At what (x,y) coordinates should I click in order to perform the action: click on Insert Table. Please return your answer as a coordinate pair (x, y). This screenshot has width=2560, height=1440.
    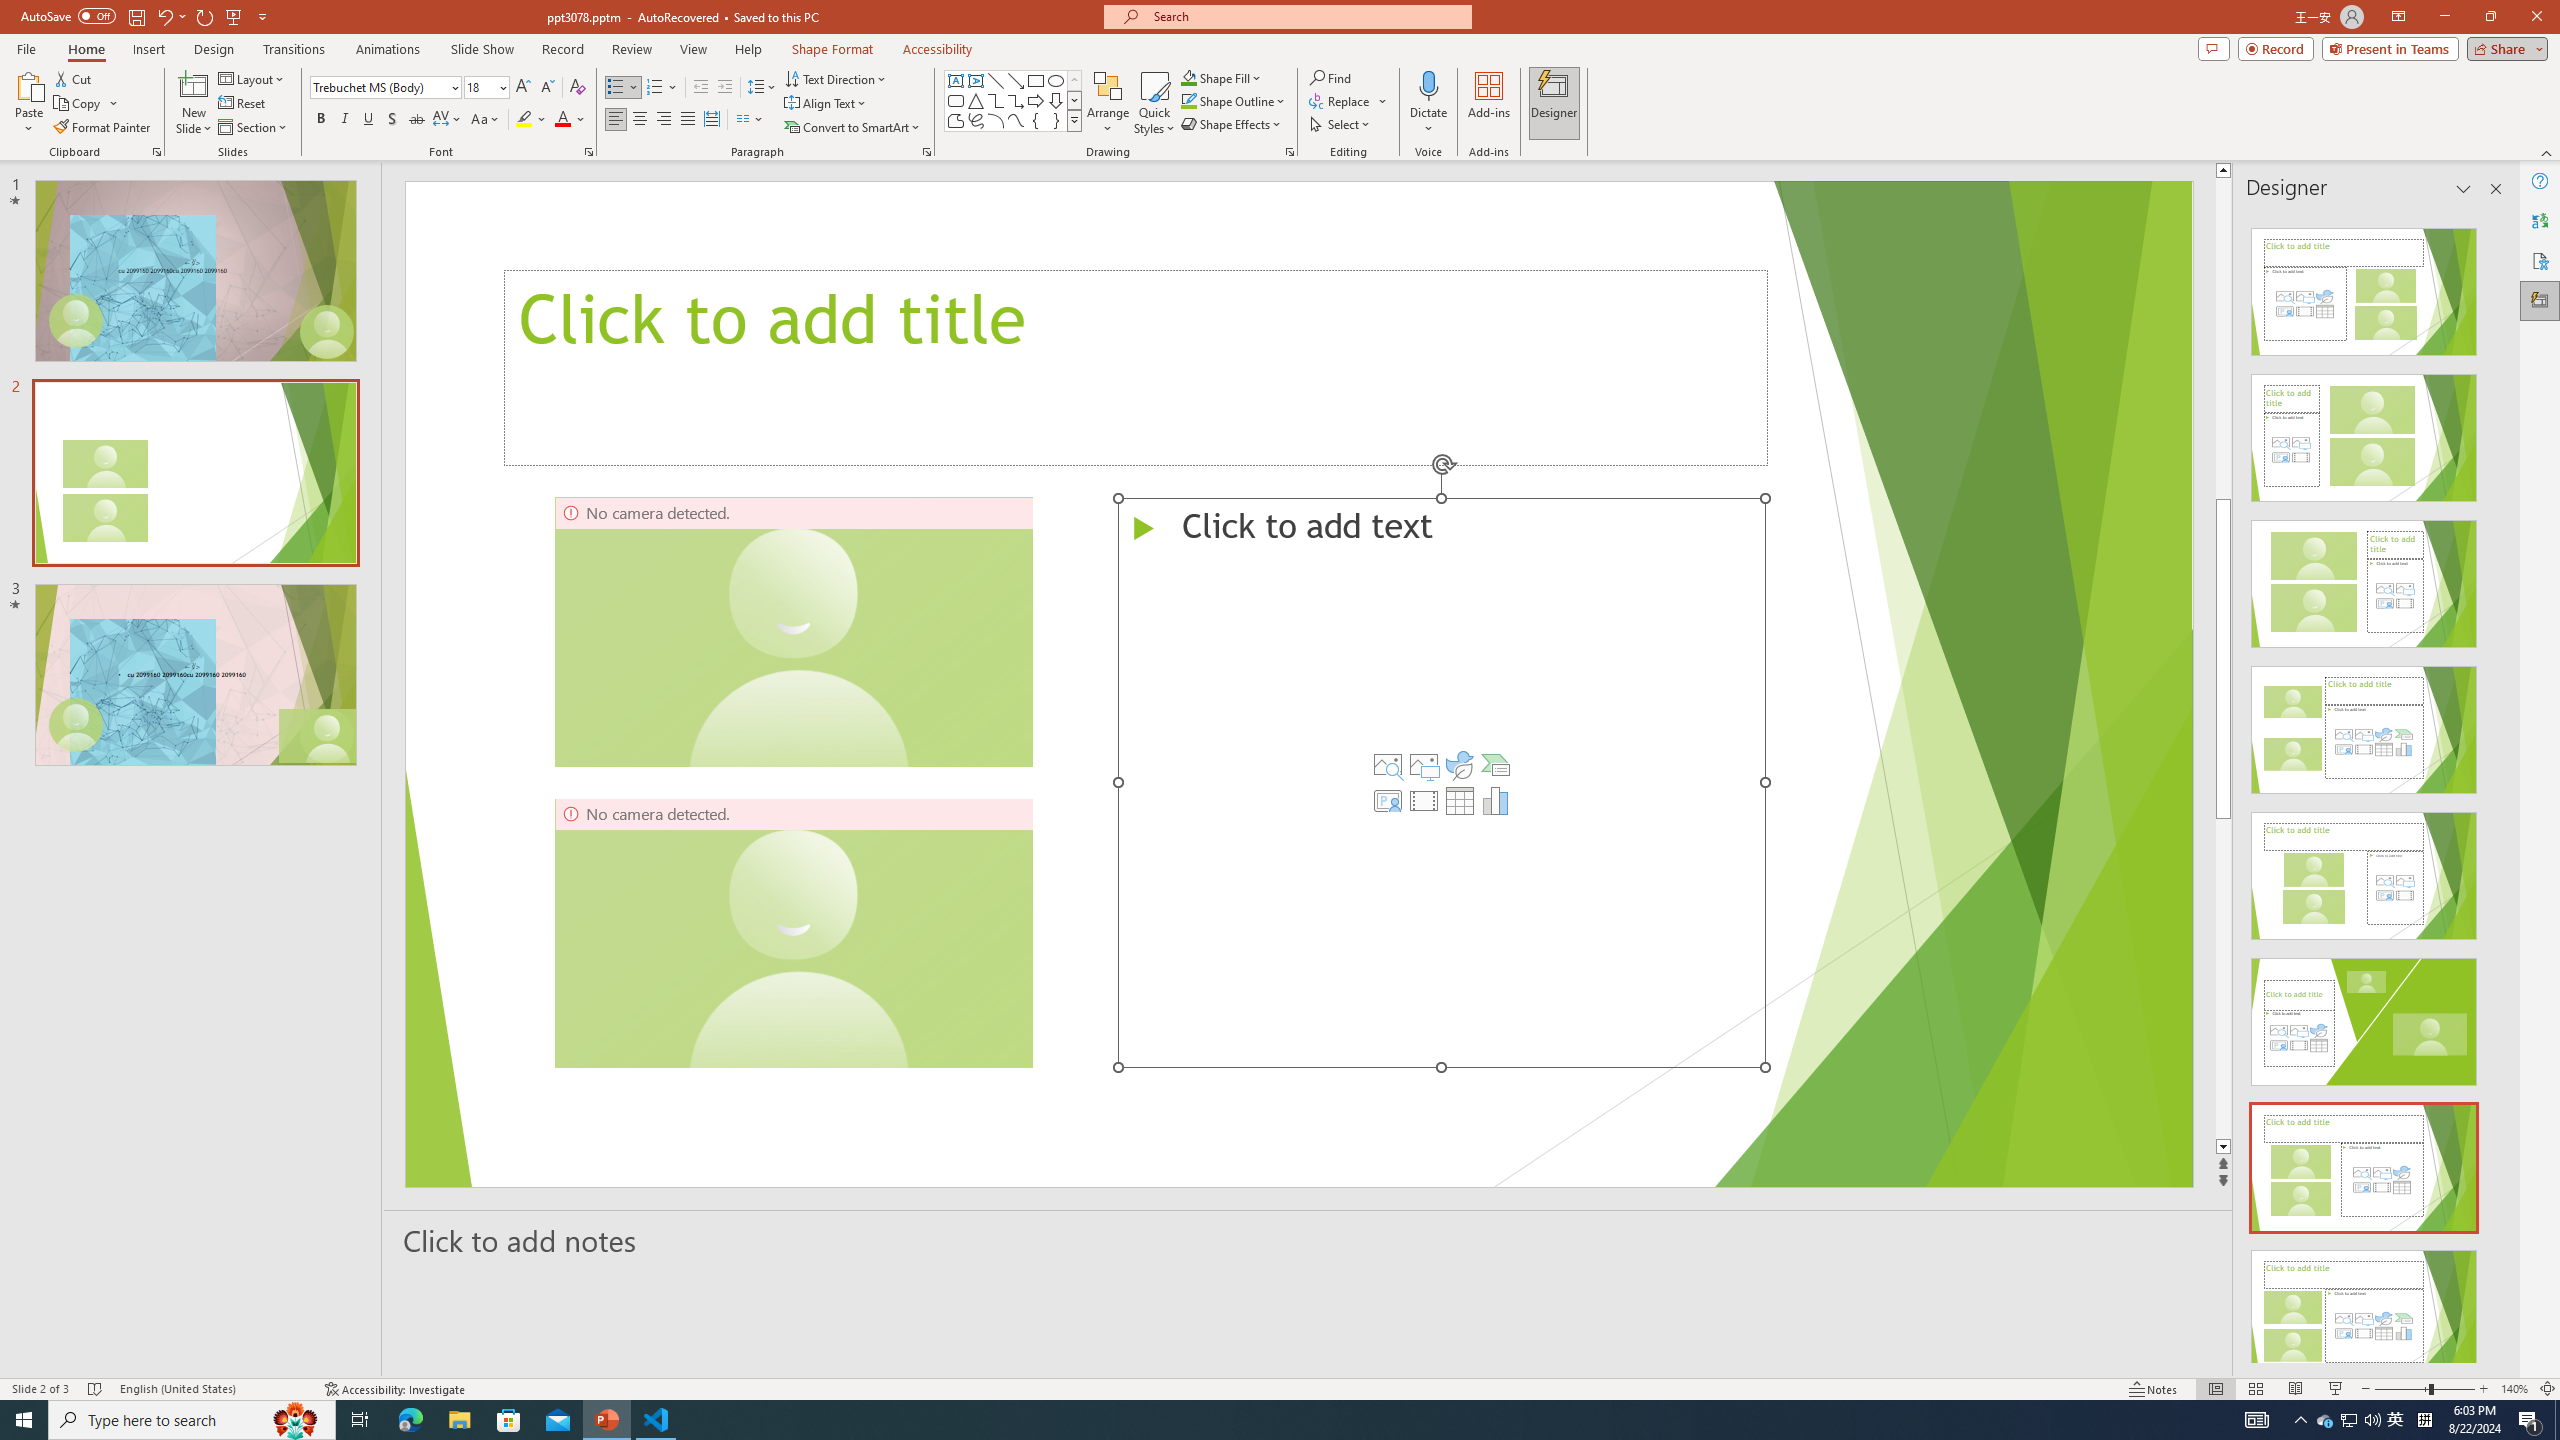
    Looking at the image, I should click on (1460, 800).